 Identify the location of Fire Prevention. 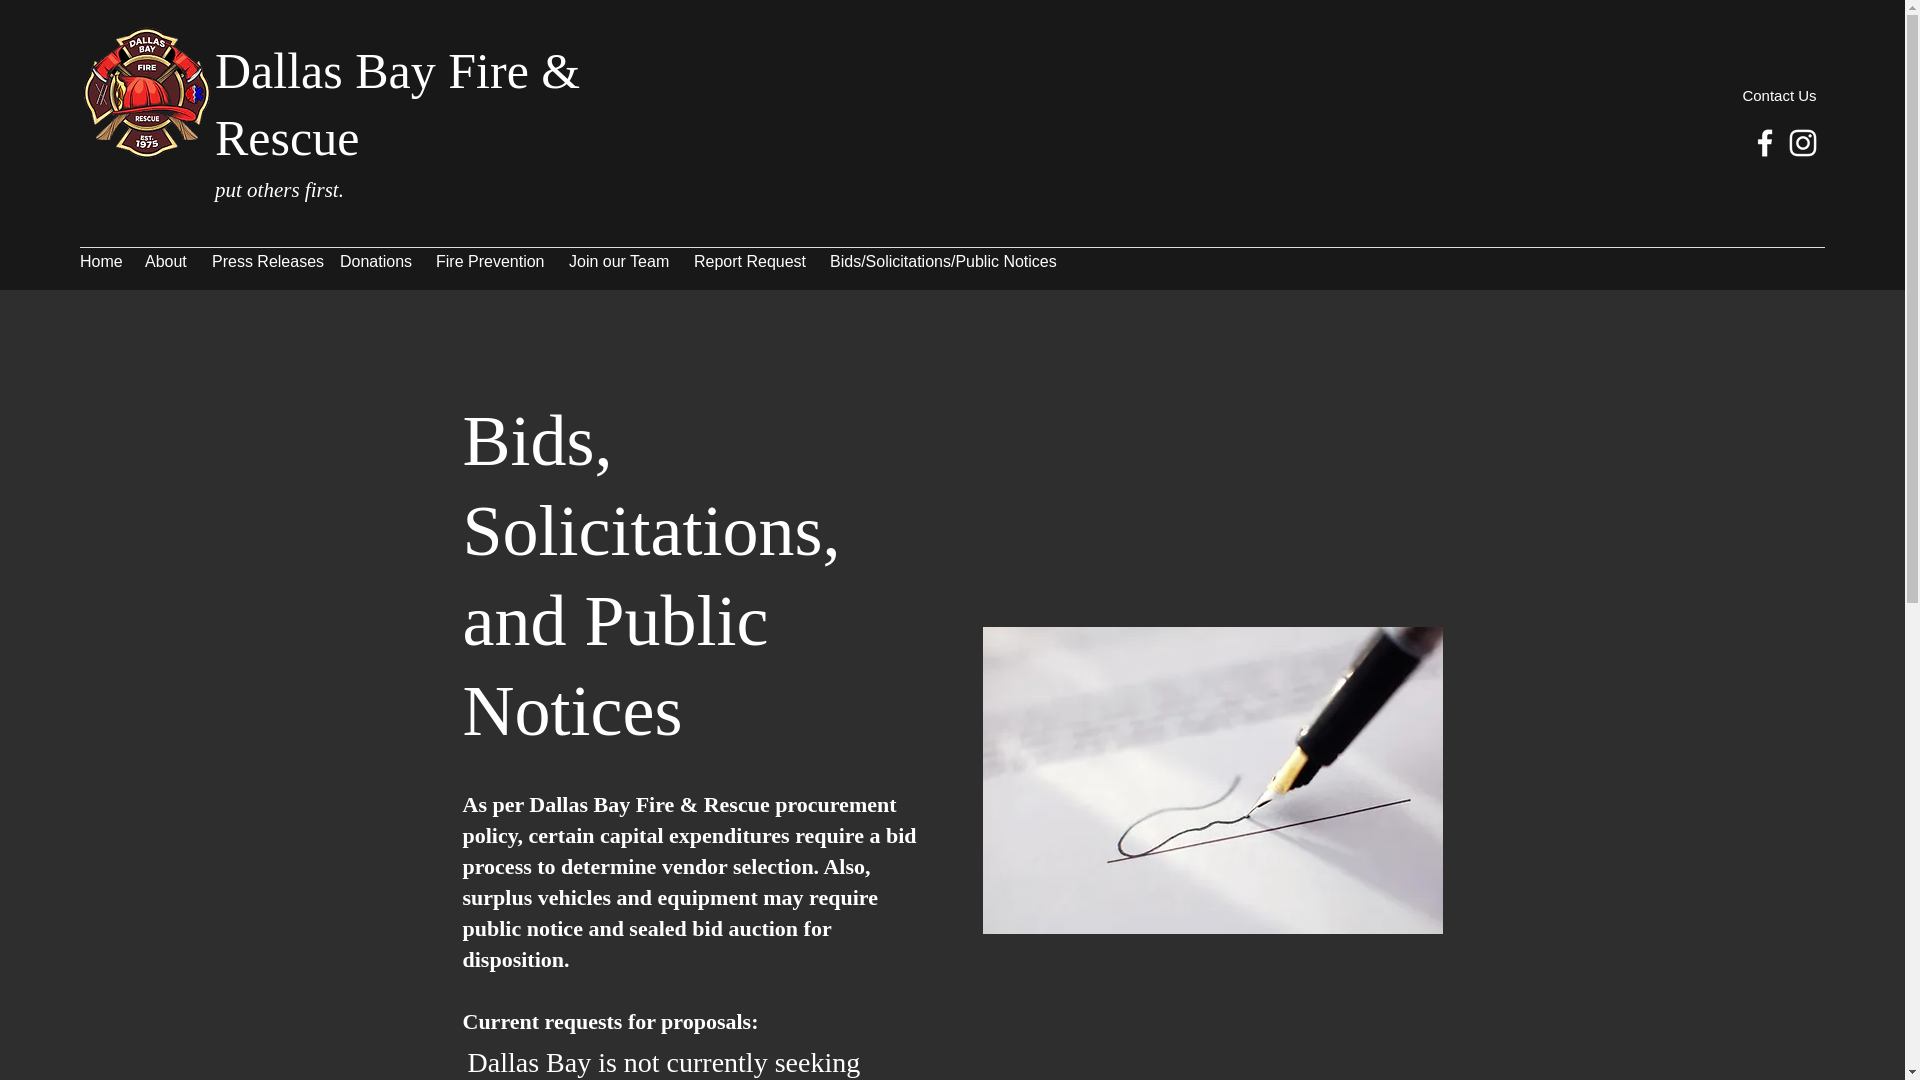
(492, 261).